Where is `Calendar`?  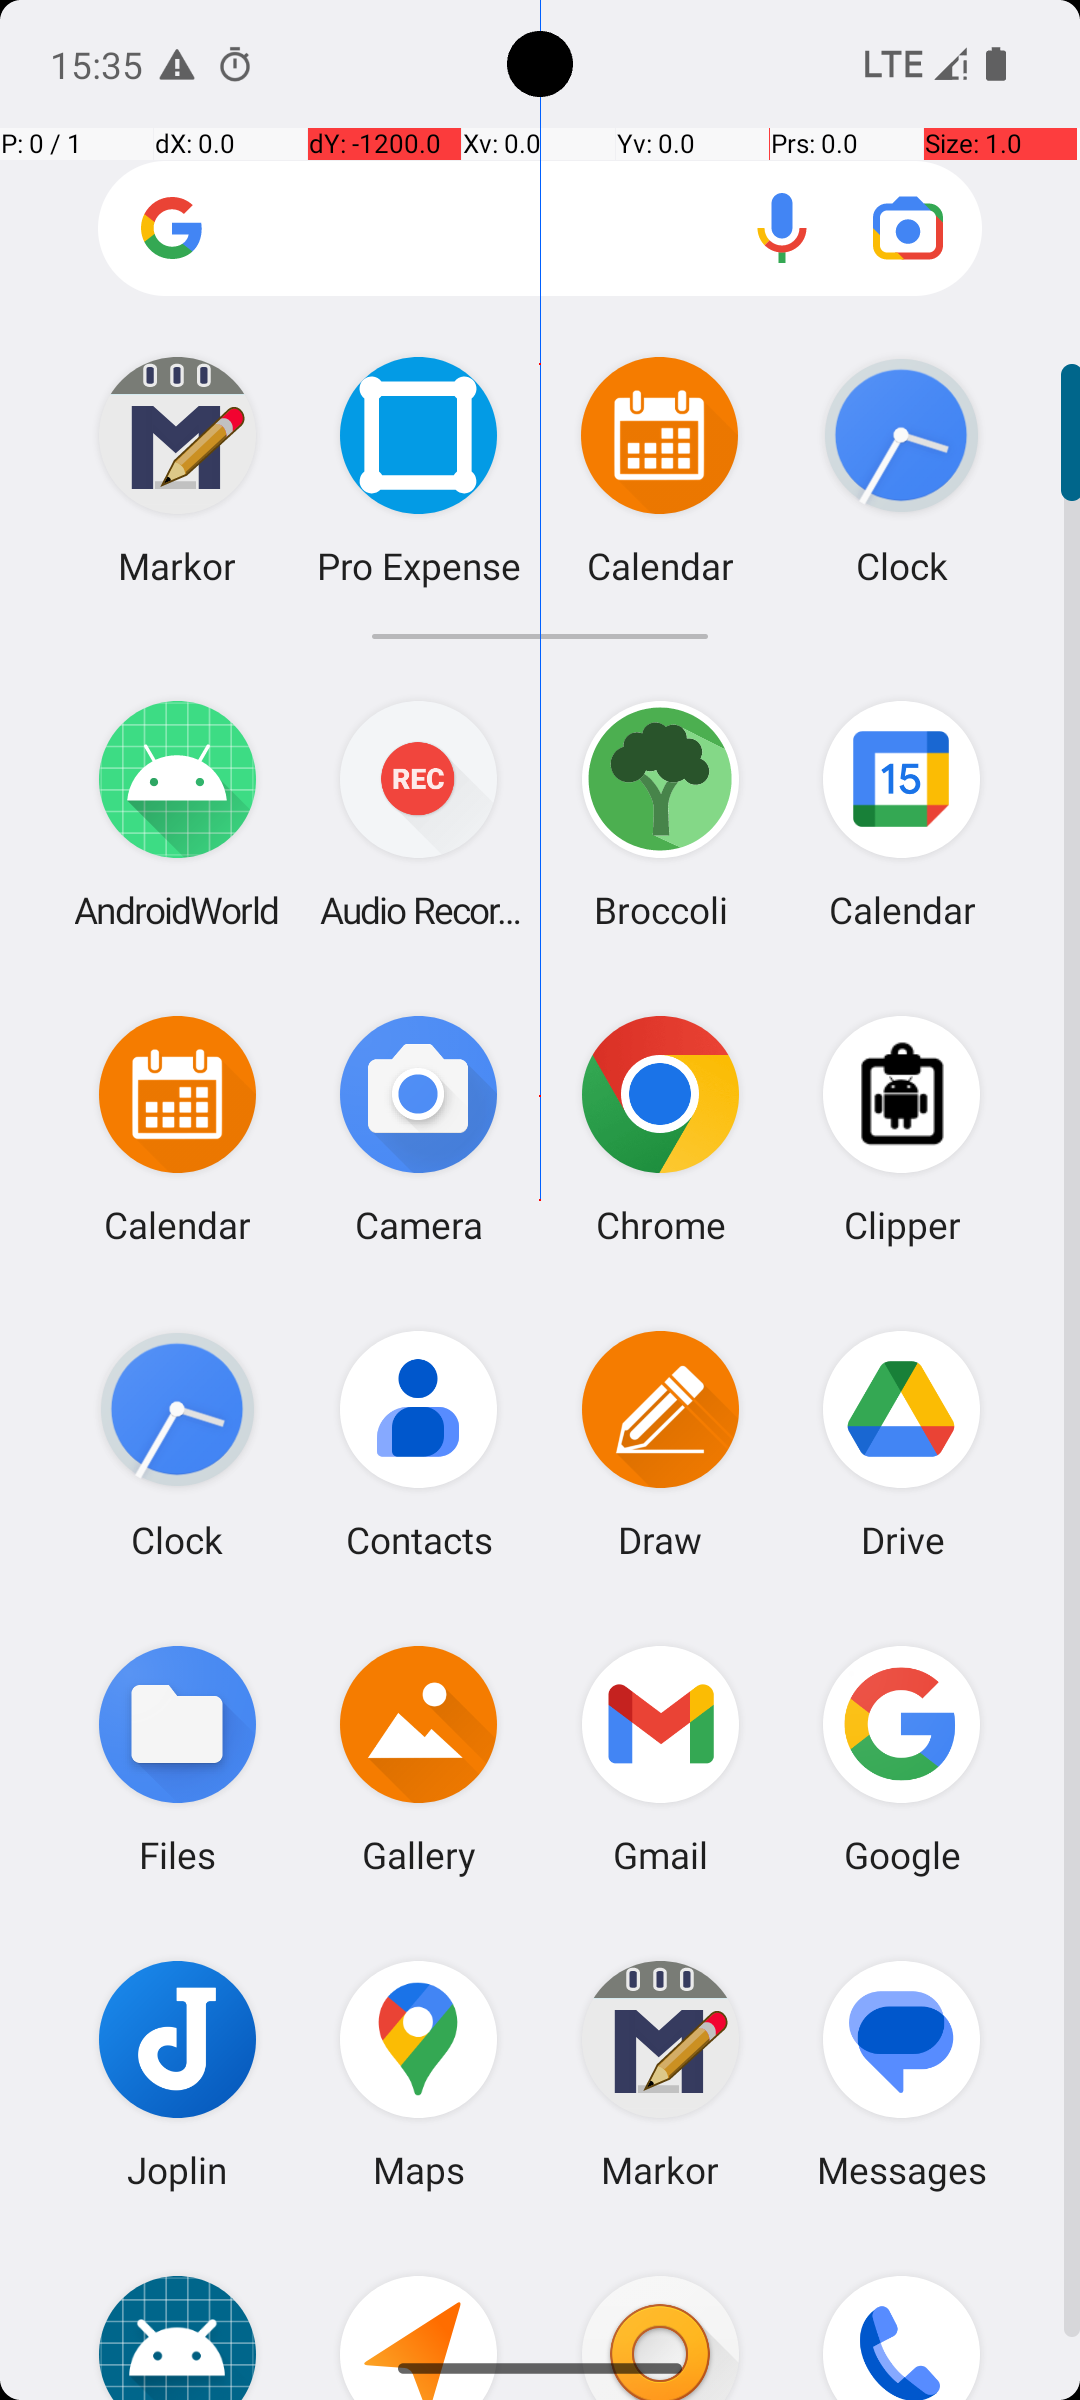 Calendar is located at coordinates (902, 814).